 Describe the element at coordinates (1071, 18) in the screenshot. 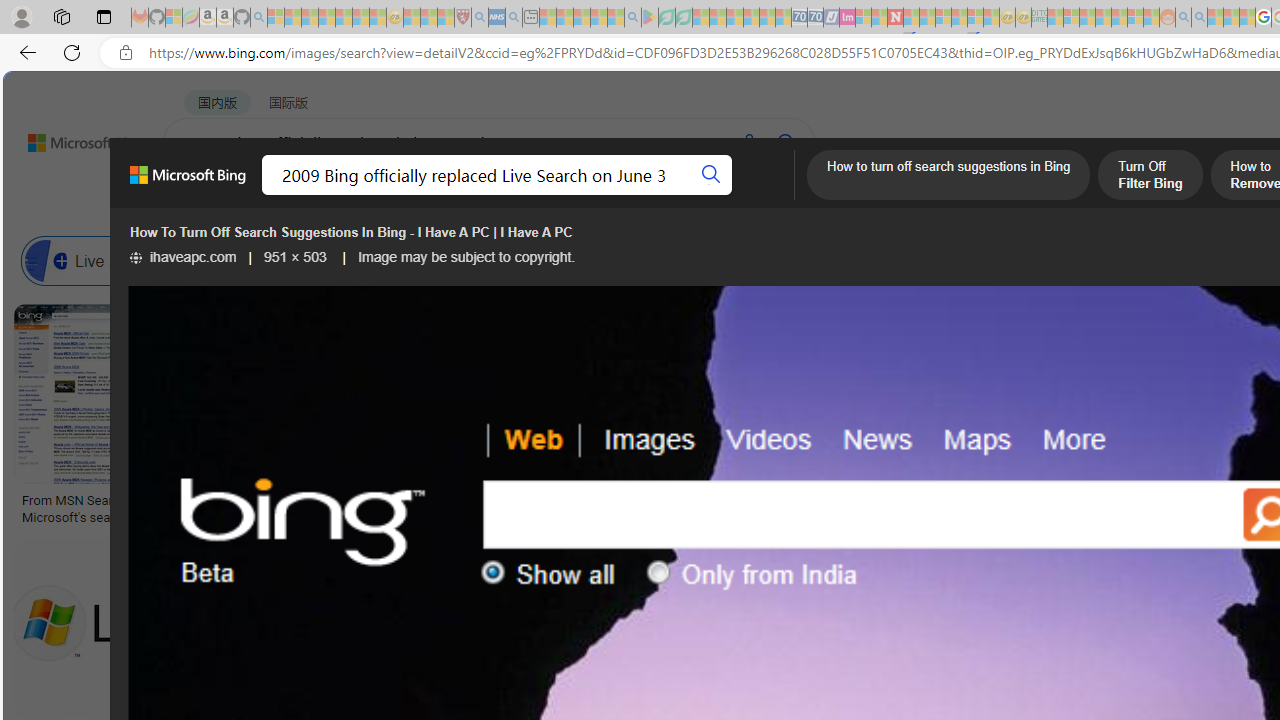

I see `Microsoft account | Privacy - Sleeping` at that location.